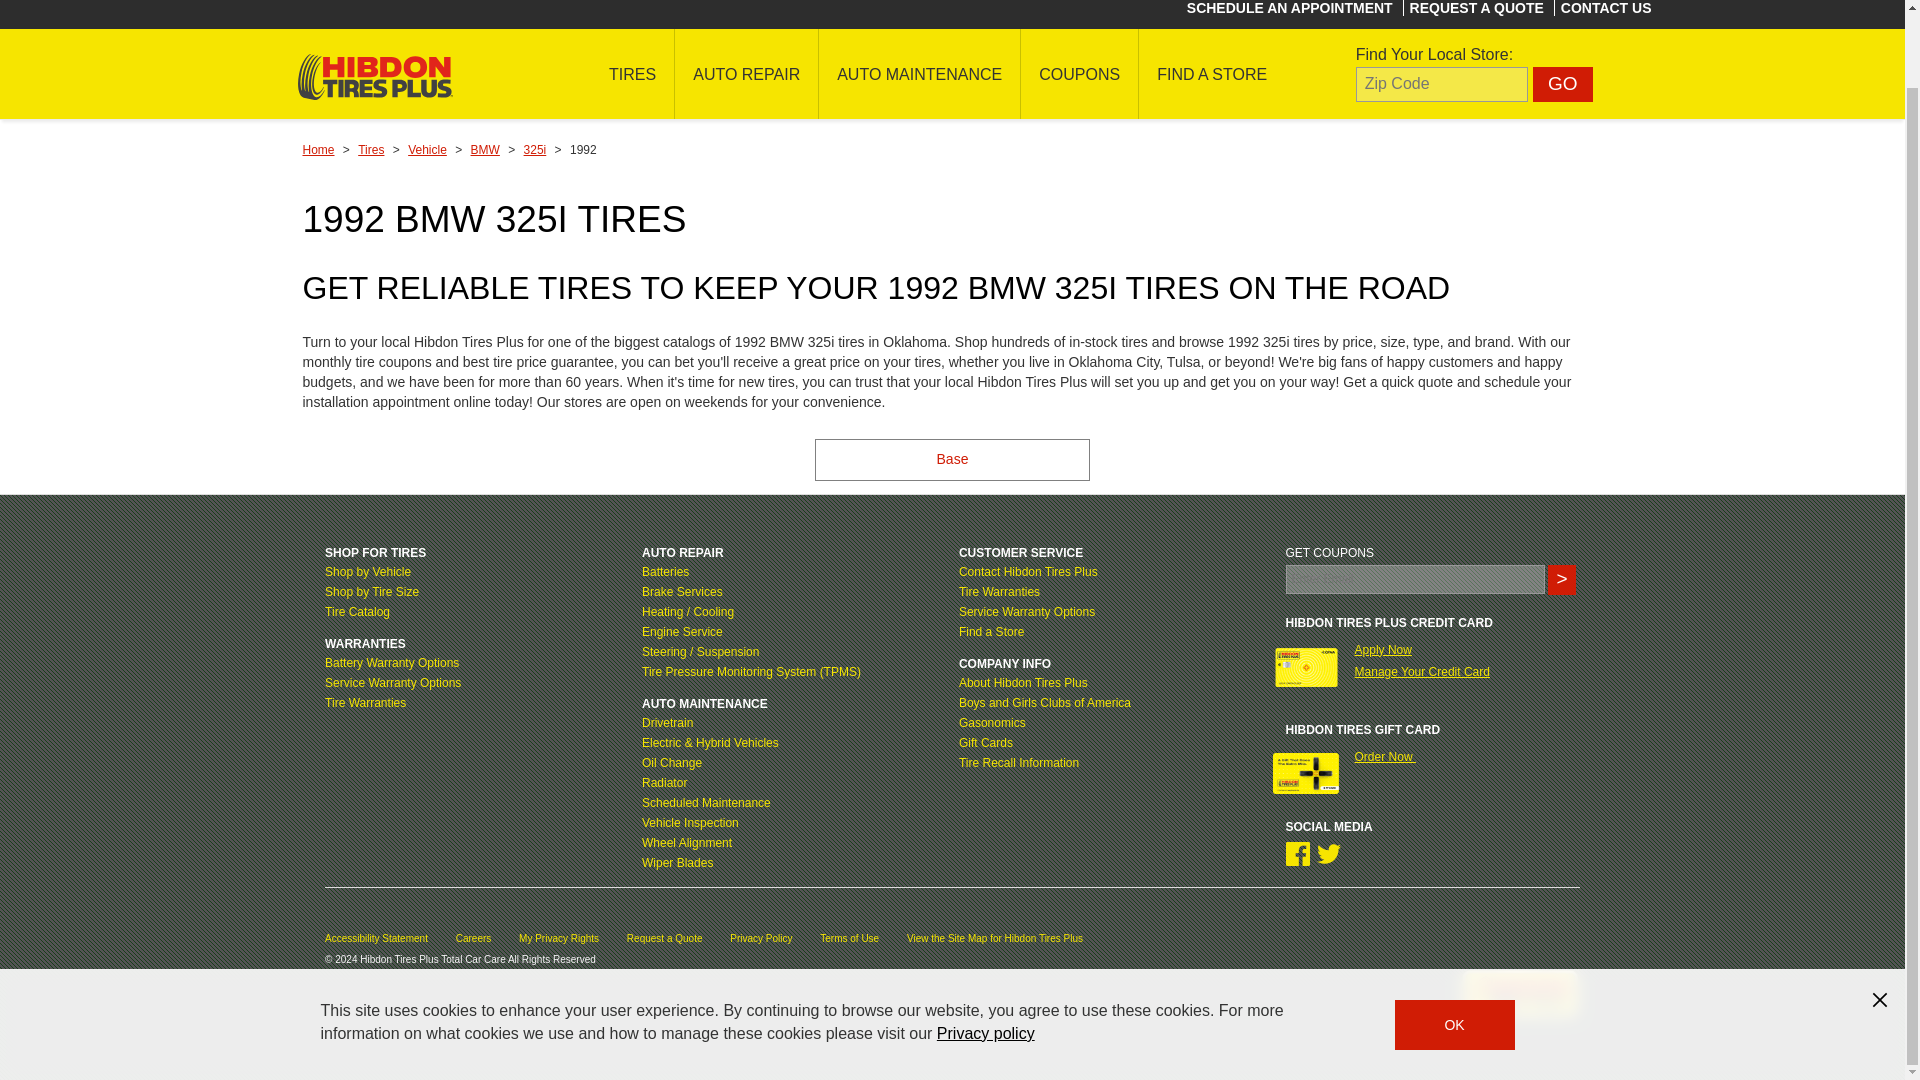  Describe the element at coordinates (1298, 854) in the screenshot. I see `Facebook` at that location.